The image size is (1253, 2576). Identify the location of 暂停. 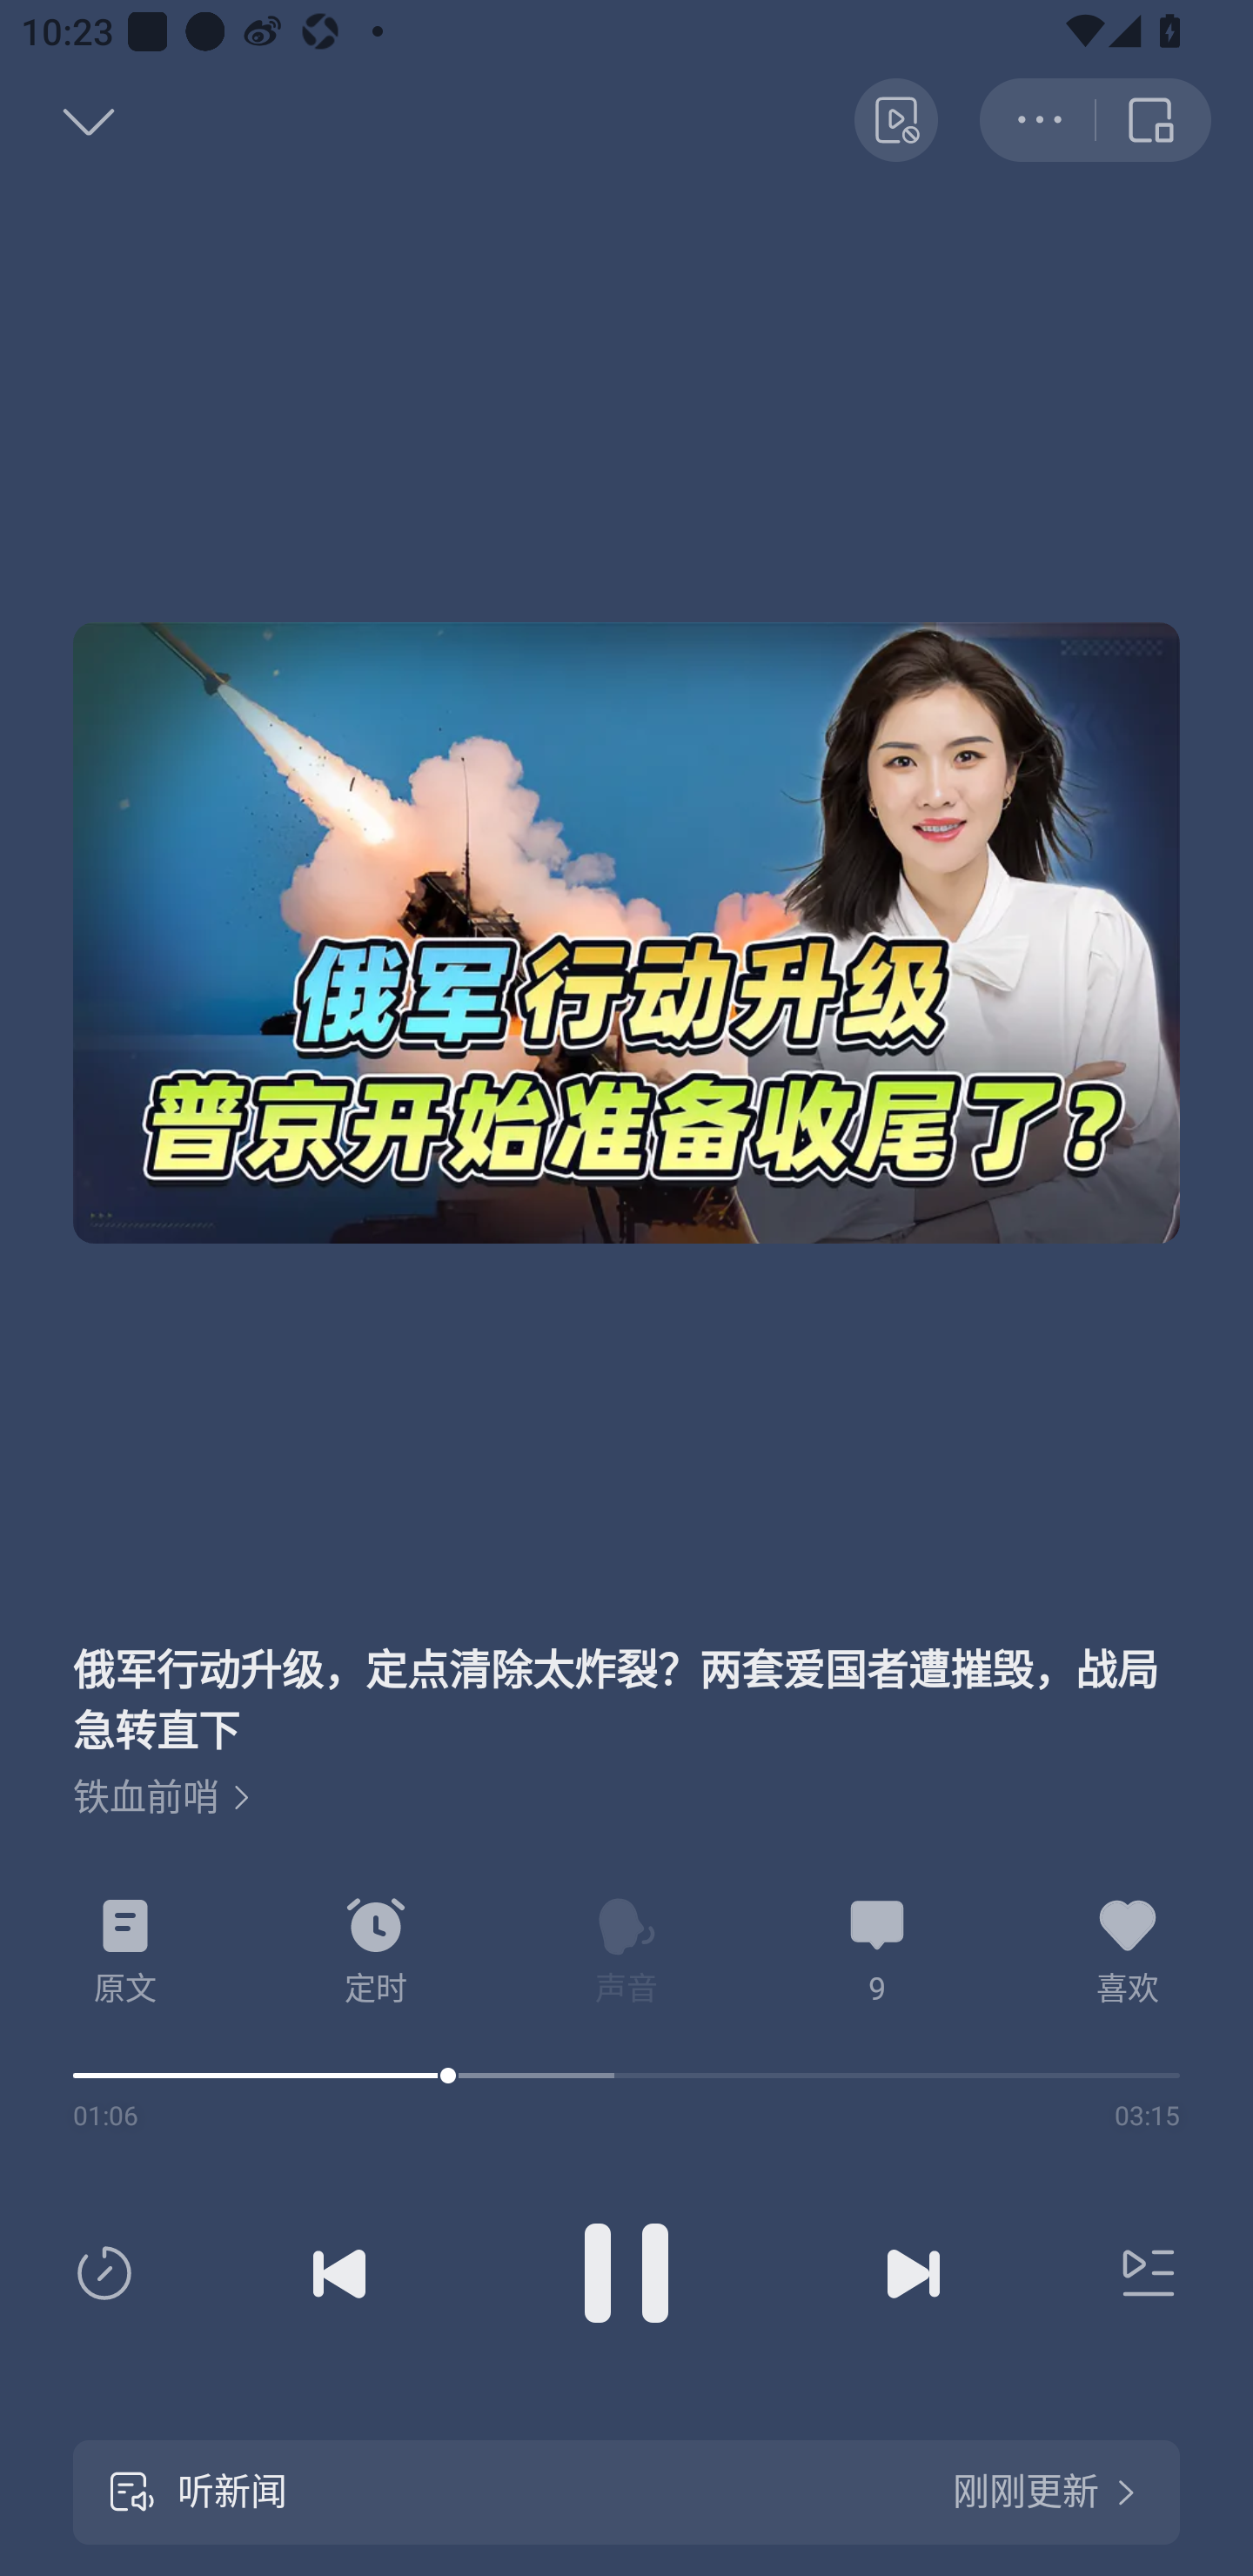
(626, 2273).